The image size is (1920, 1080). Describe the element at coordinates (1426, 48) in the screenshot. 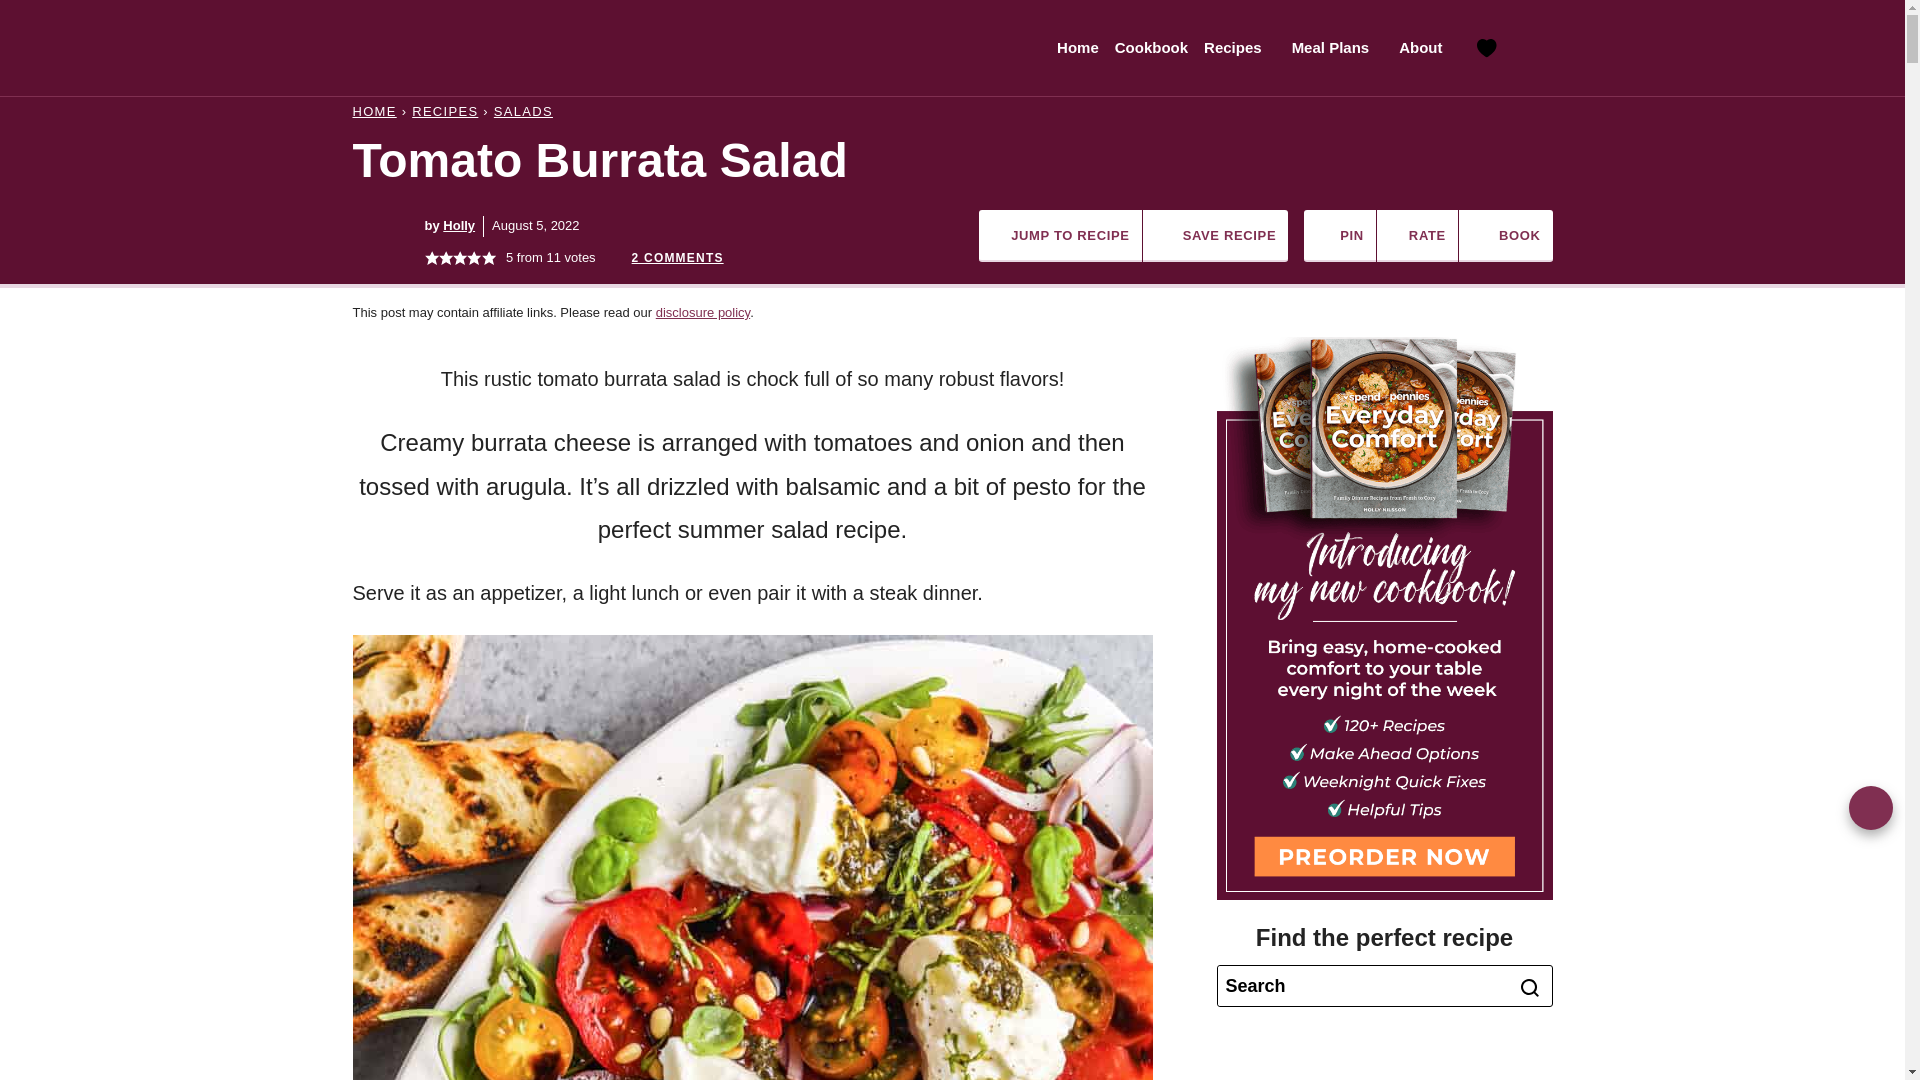

I see `About` at that location.